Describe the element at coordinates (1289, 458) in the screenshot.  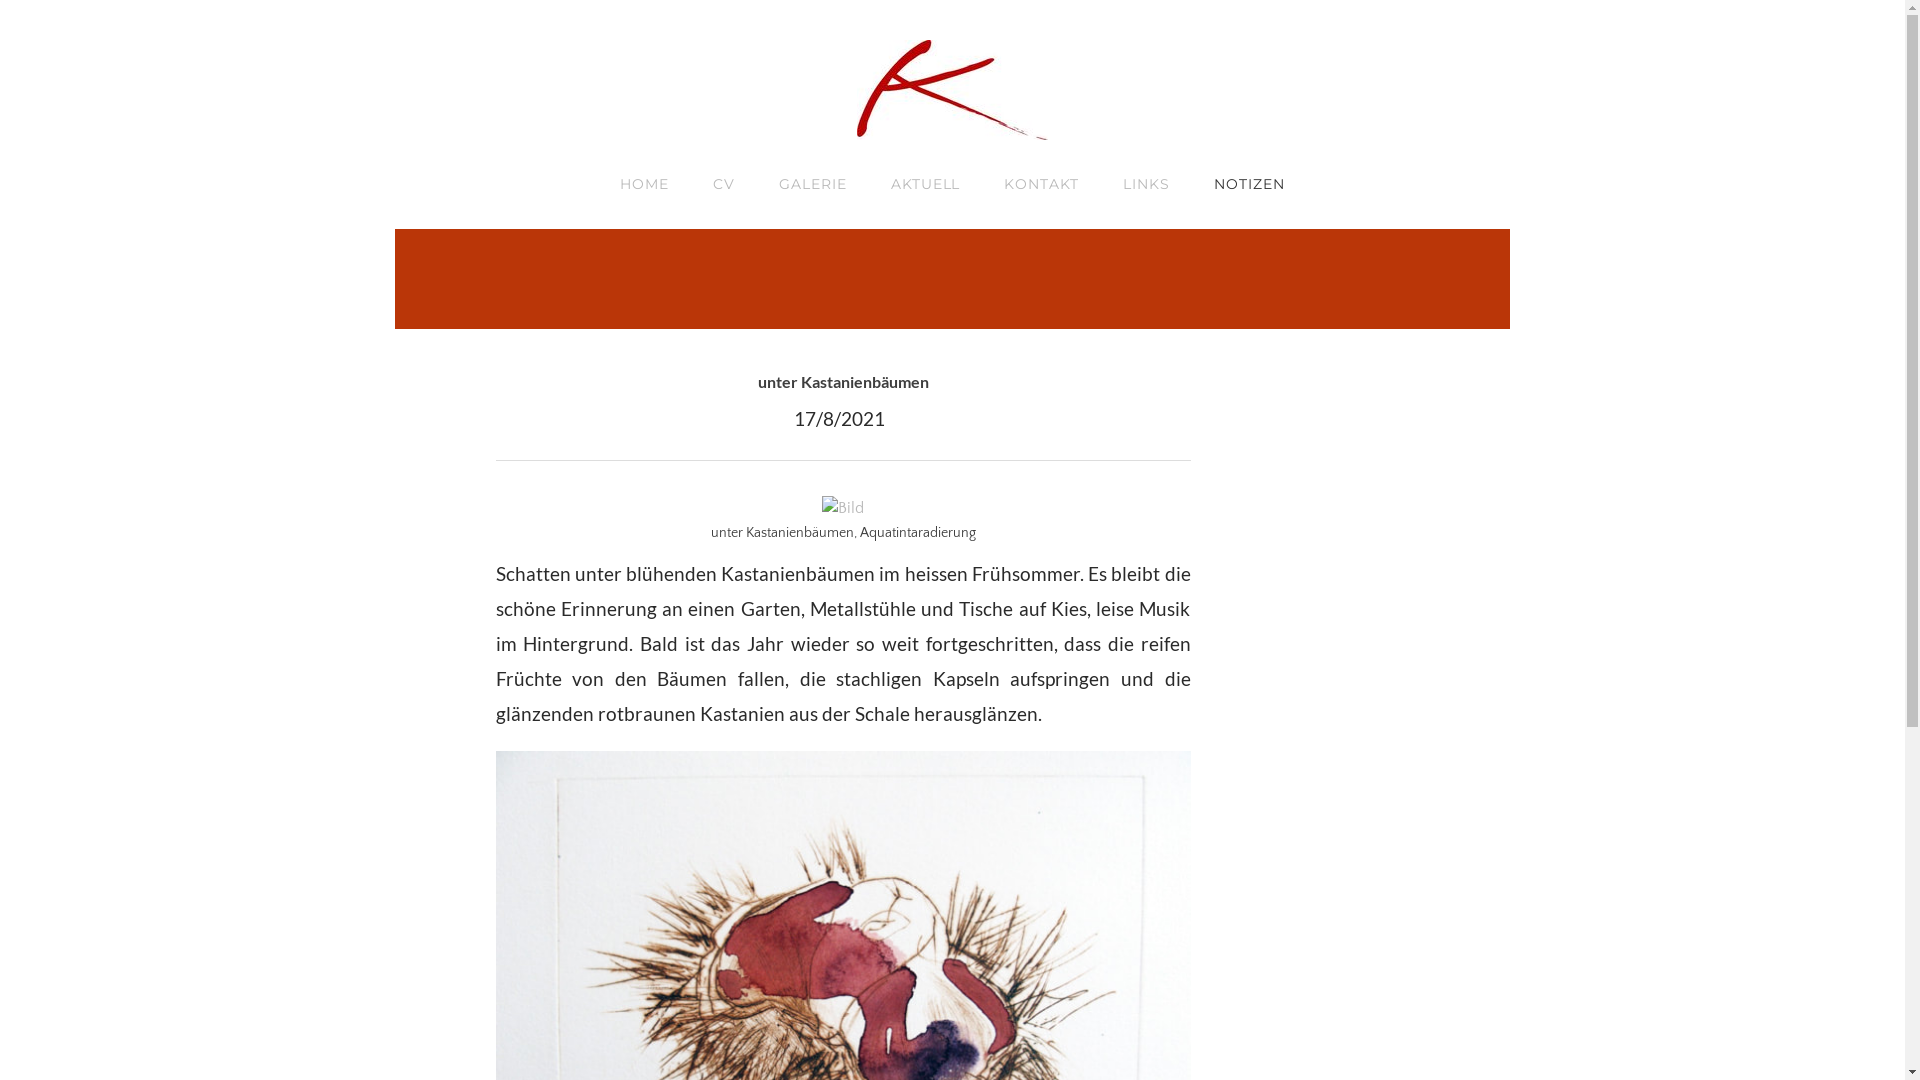
I see `November 2022` at that location.